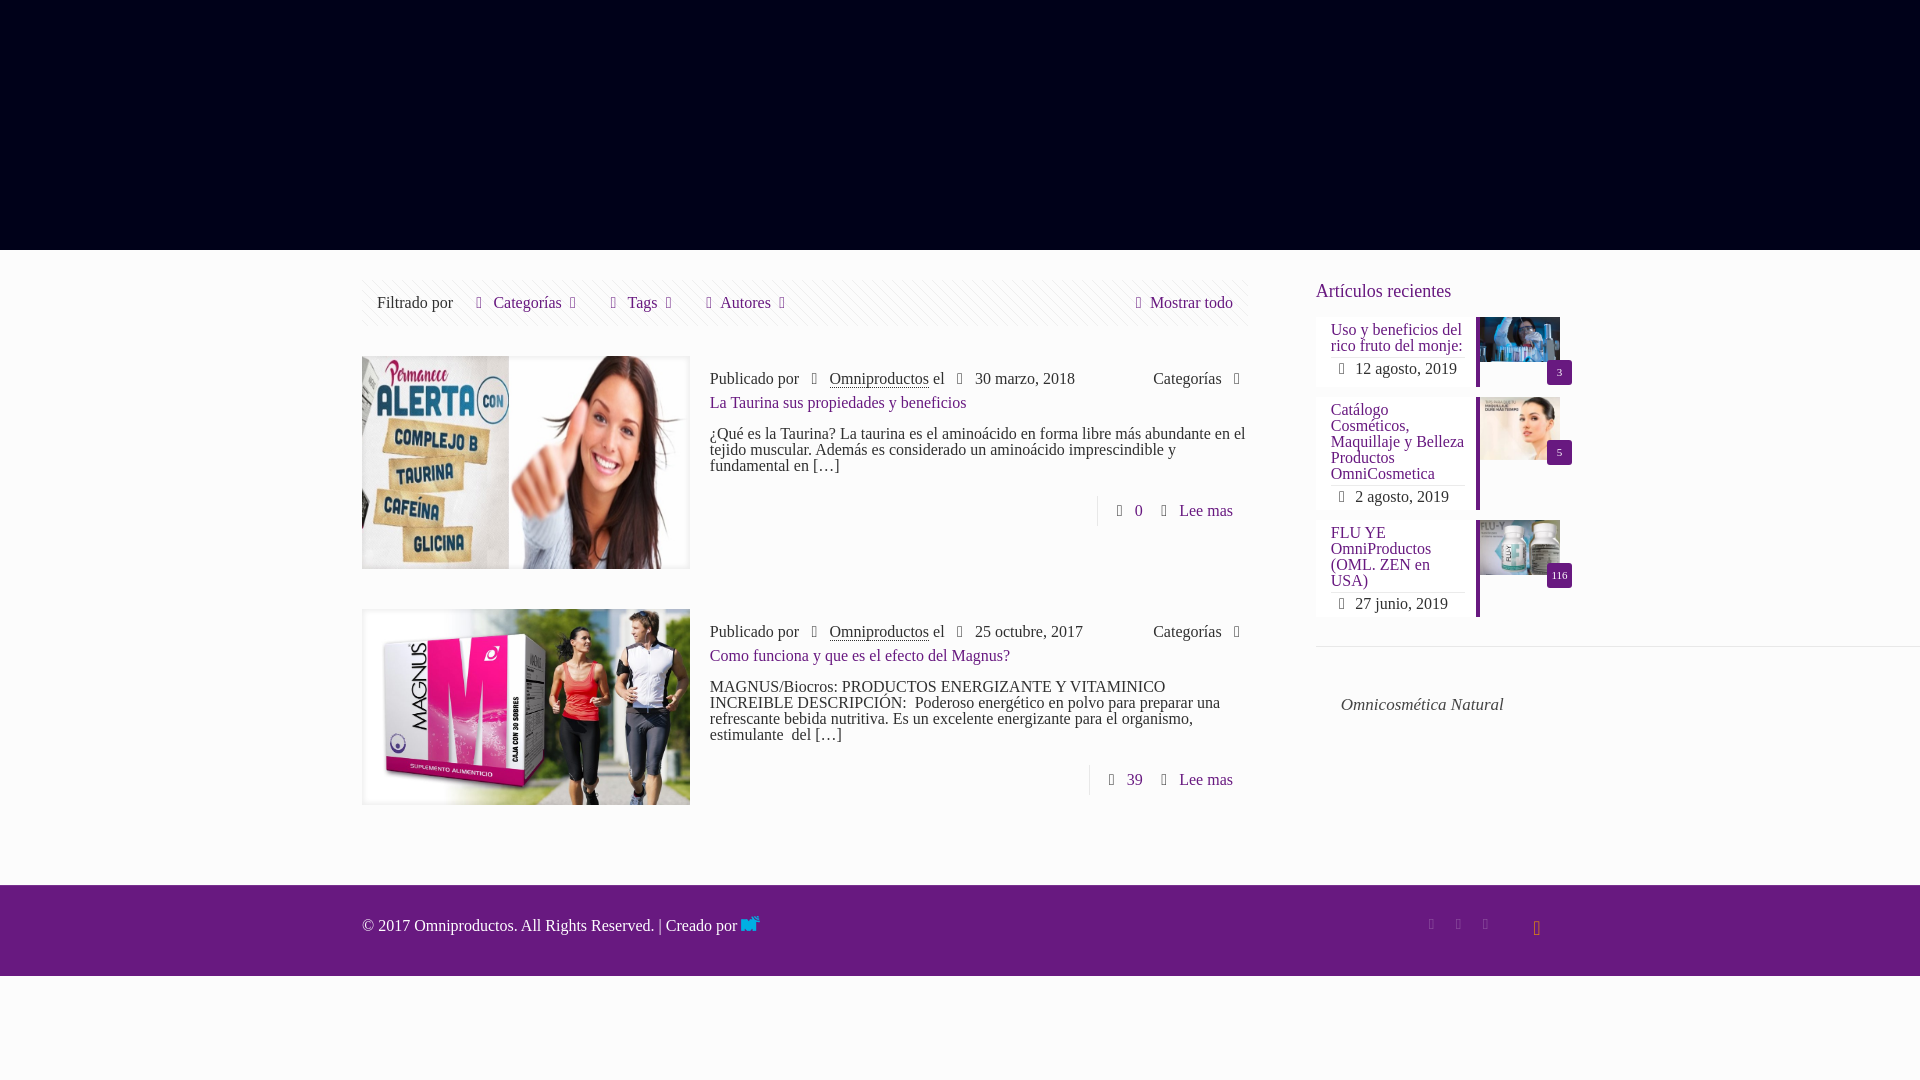 This screenshot has height=1080, width=1920. What do you see at coordinates (1430, 924) in the screenshot?
I see `Facebook` at bounding box center [1430, 924].